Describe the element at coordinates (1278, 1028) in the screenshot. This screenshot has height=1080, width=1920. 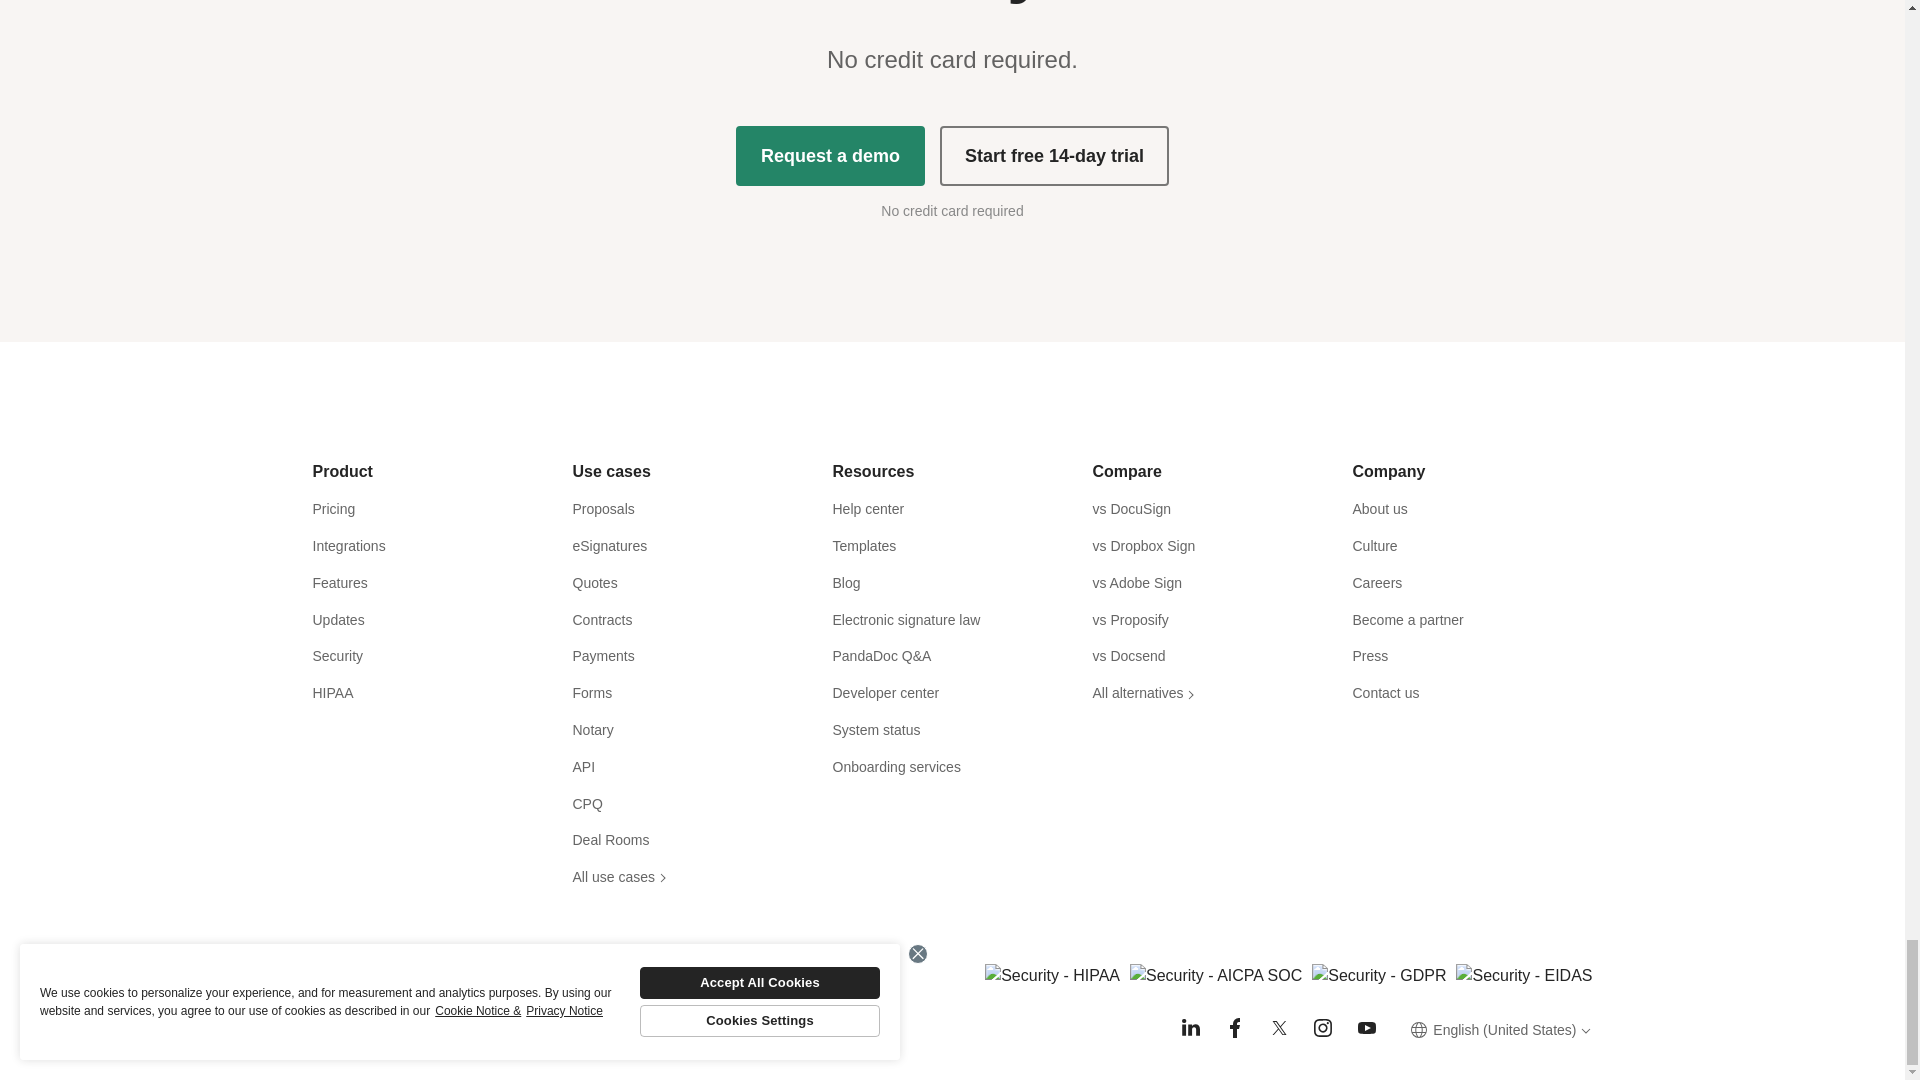
I see `Twitter` at that location.